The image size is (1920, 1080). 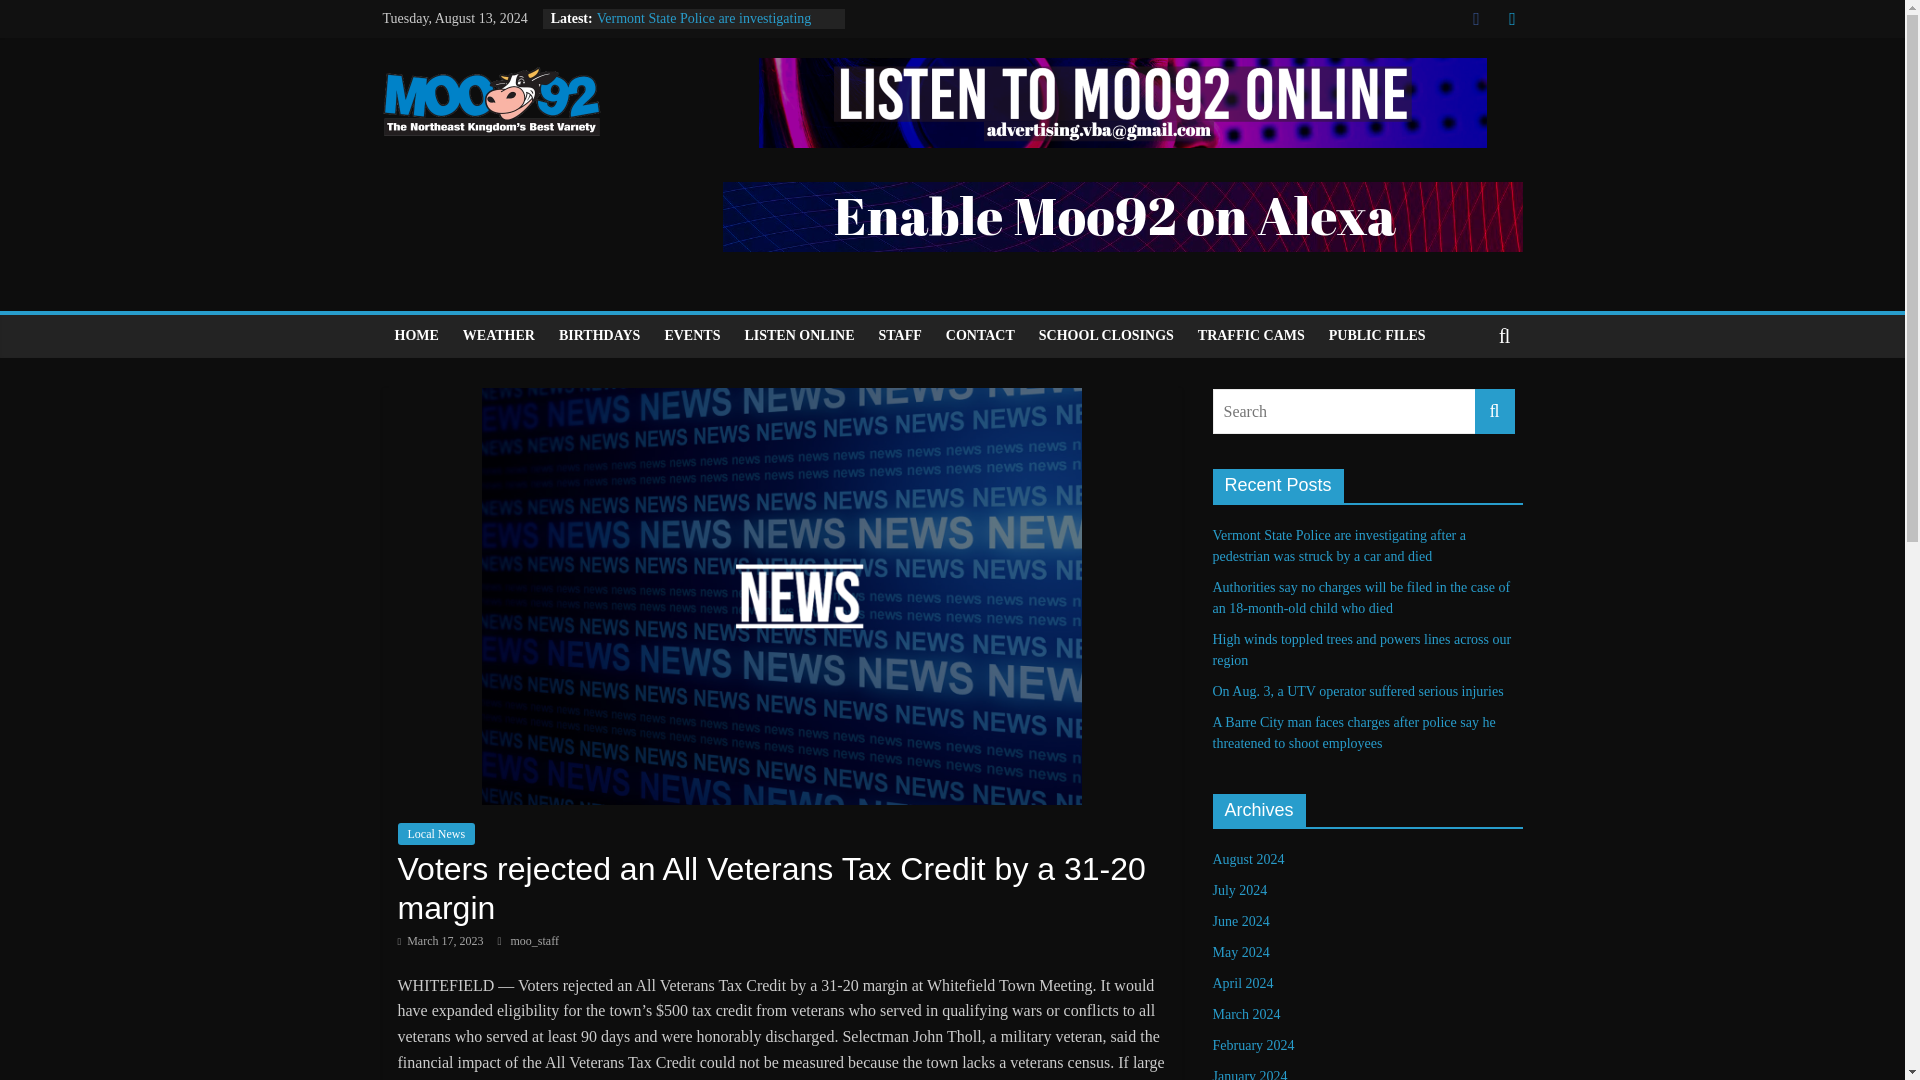 I want to click on April 2024, so click(x=1242, y=984).